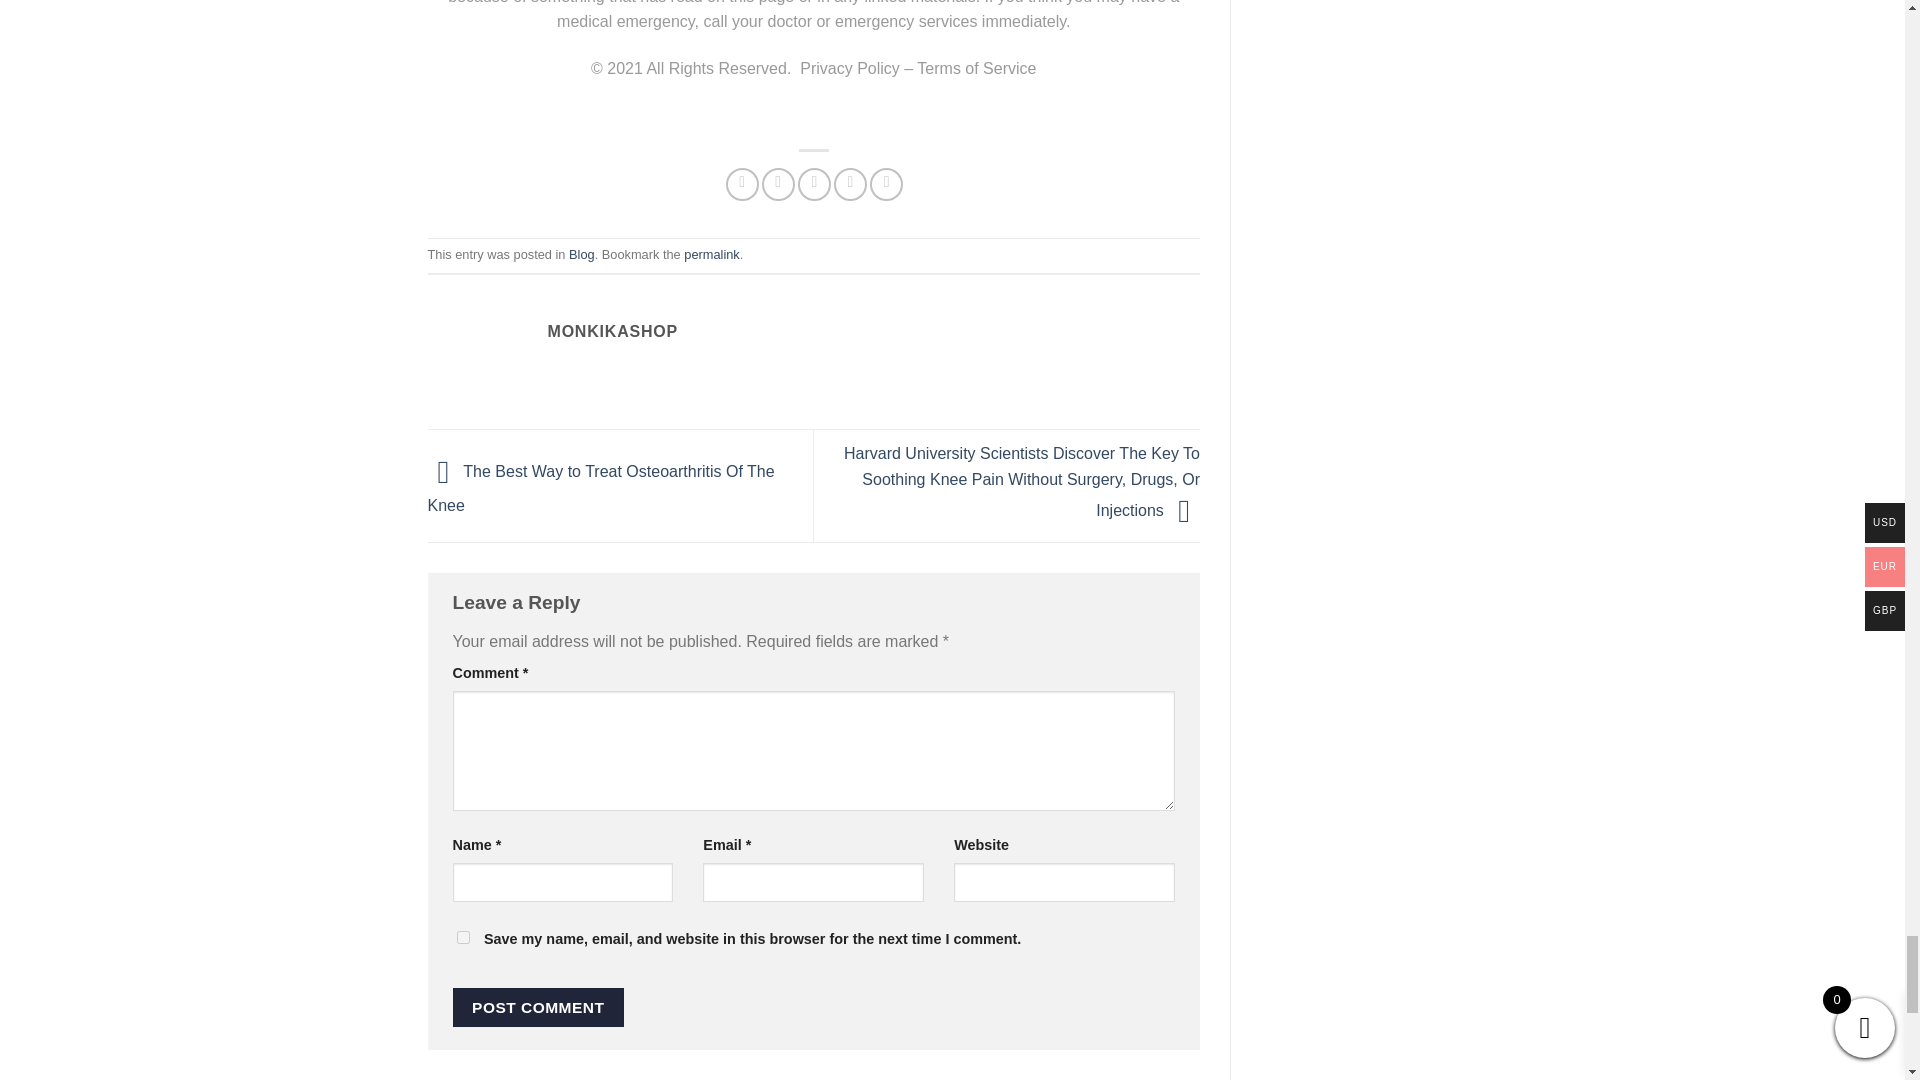  What do you see at coordinates (711, 254) in the screenshot?
I see `permalink` at bounding box center [711, 254].